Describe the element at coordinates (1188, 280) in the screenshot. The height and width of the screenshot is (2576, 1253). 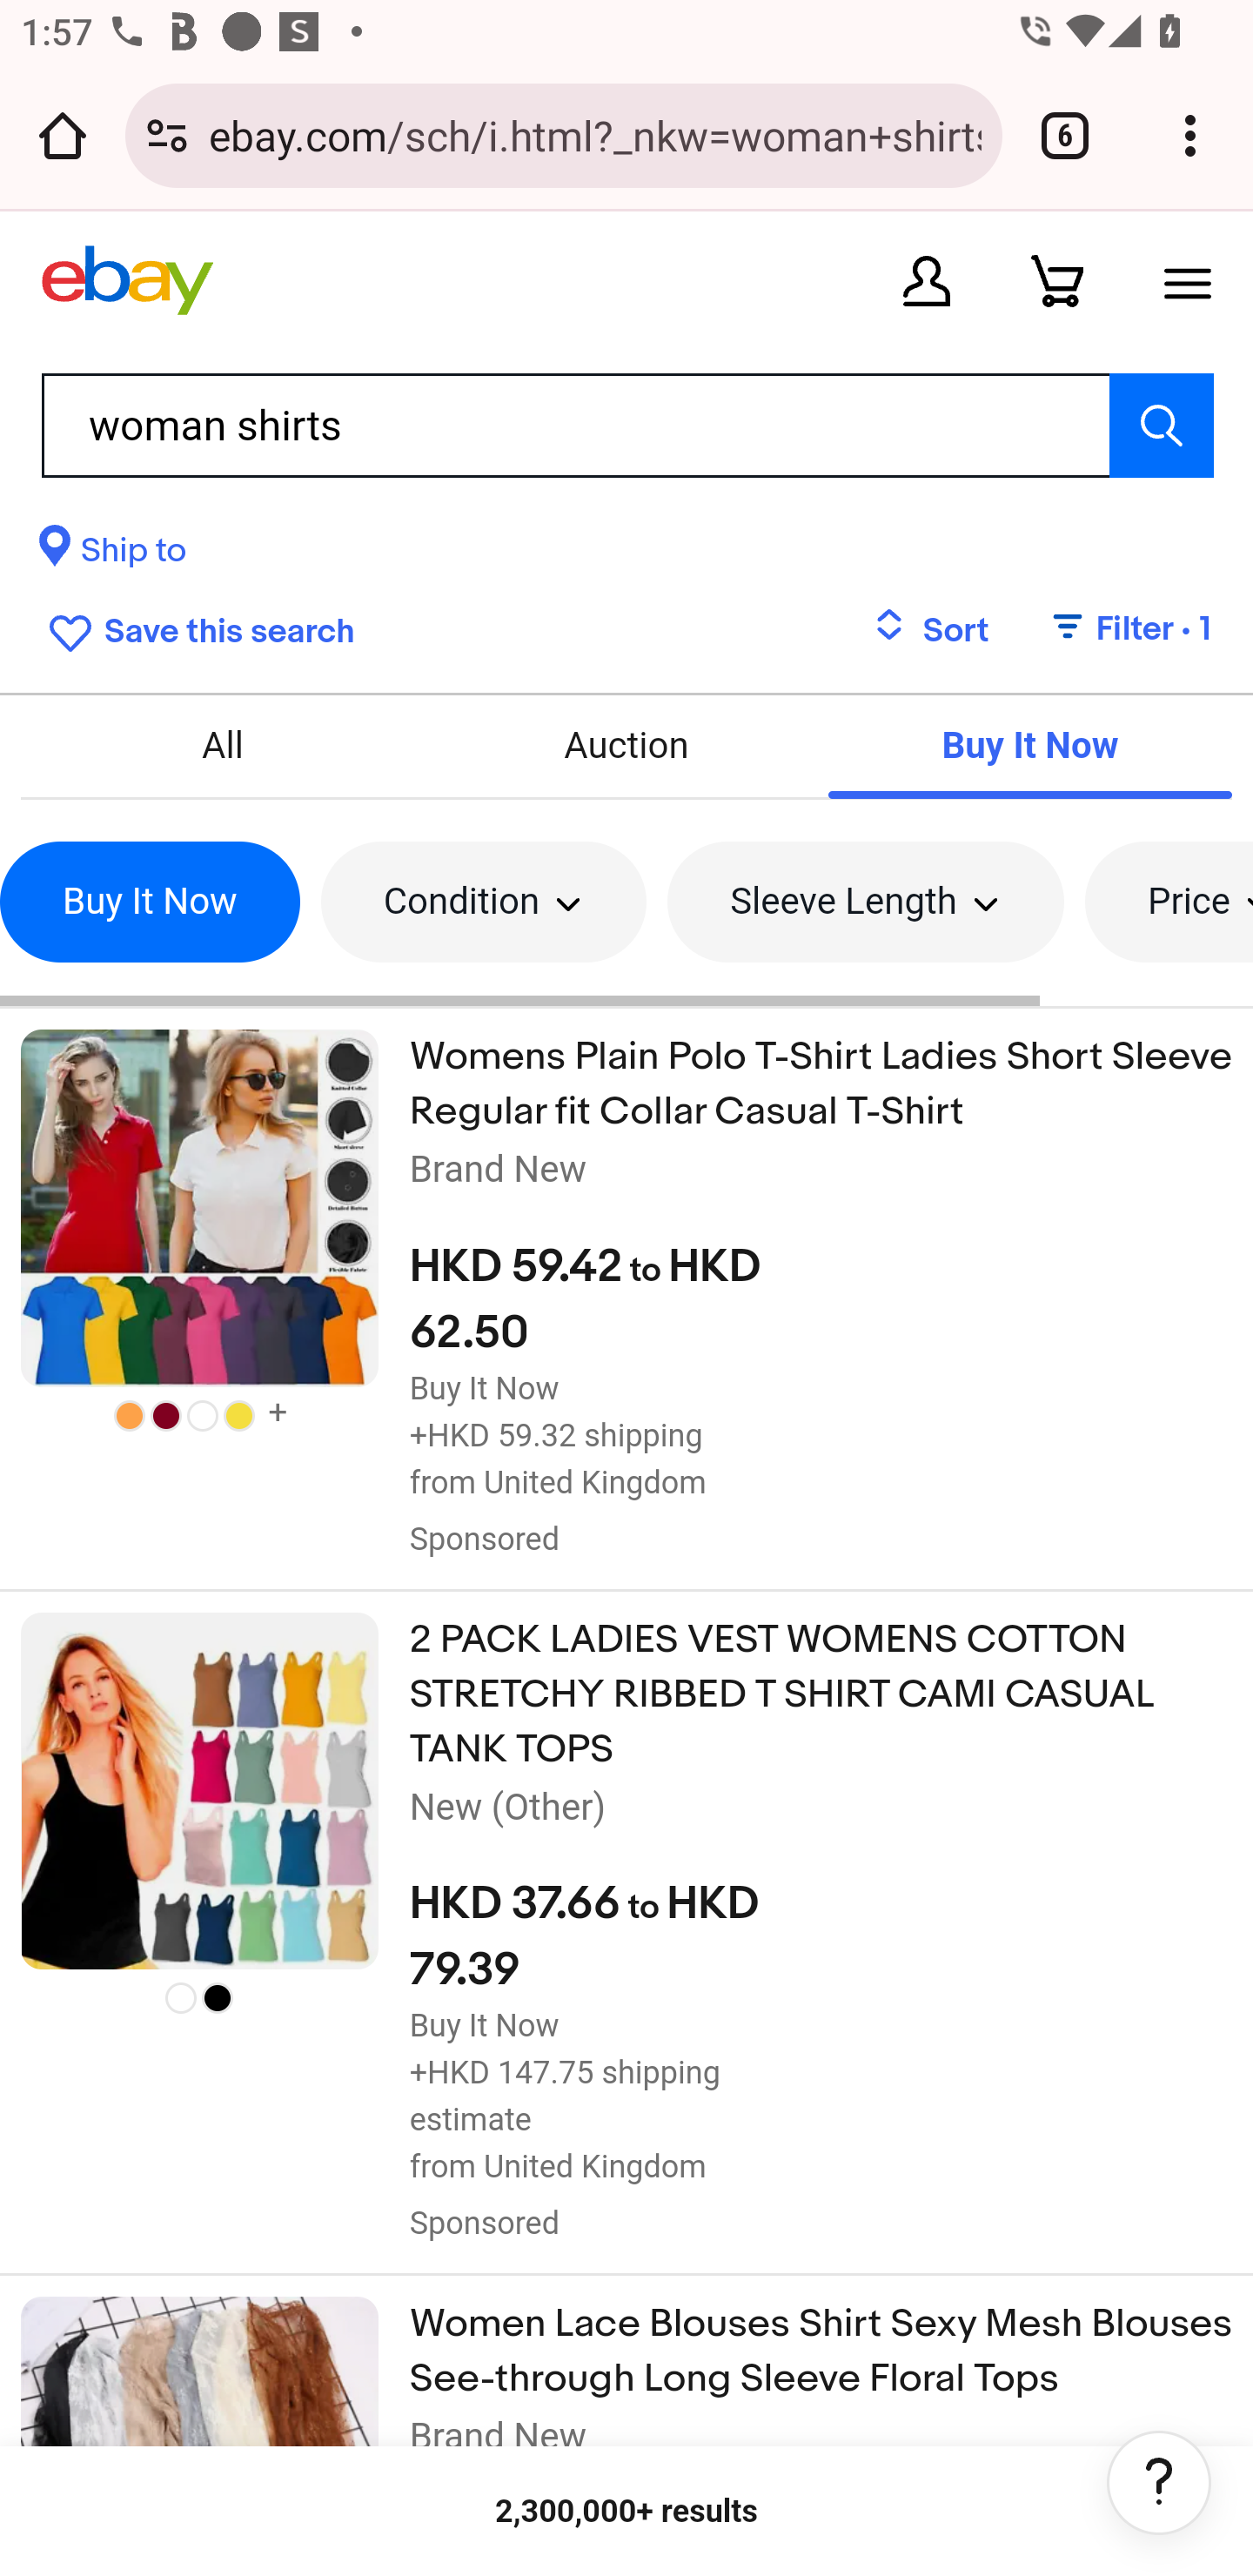
I see `Open Menu` at that location.